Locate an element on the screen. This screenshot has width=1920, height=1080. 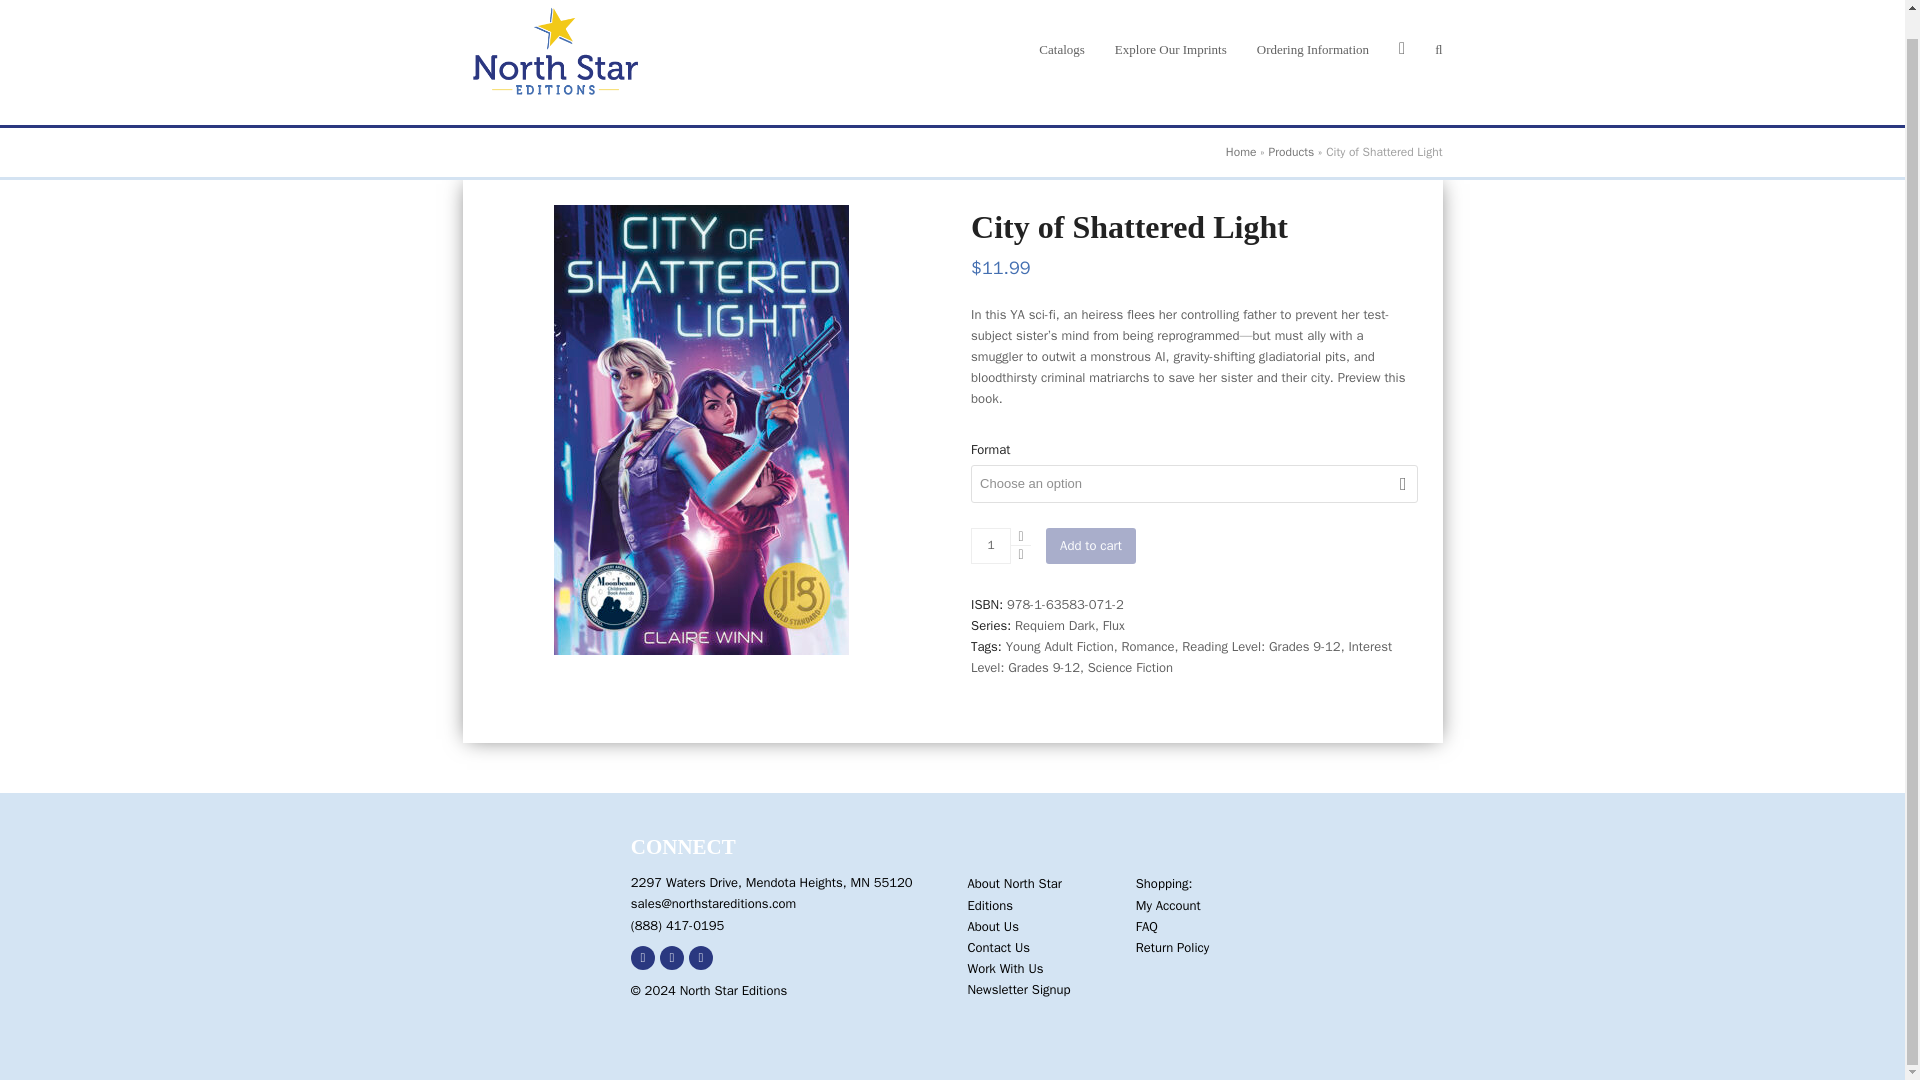
Home is located at coordinates (1242, 151).